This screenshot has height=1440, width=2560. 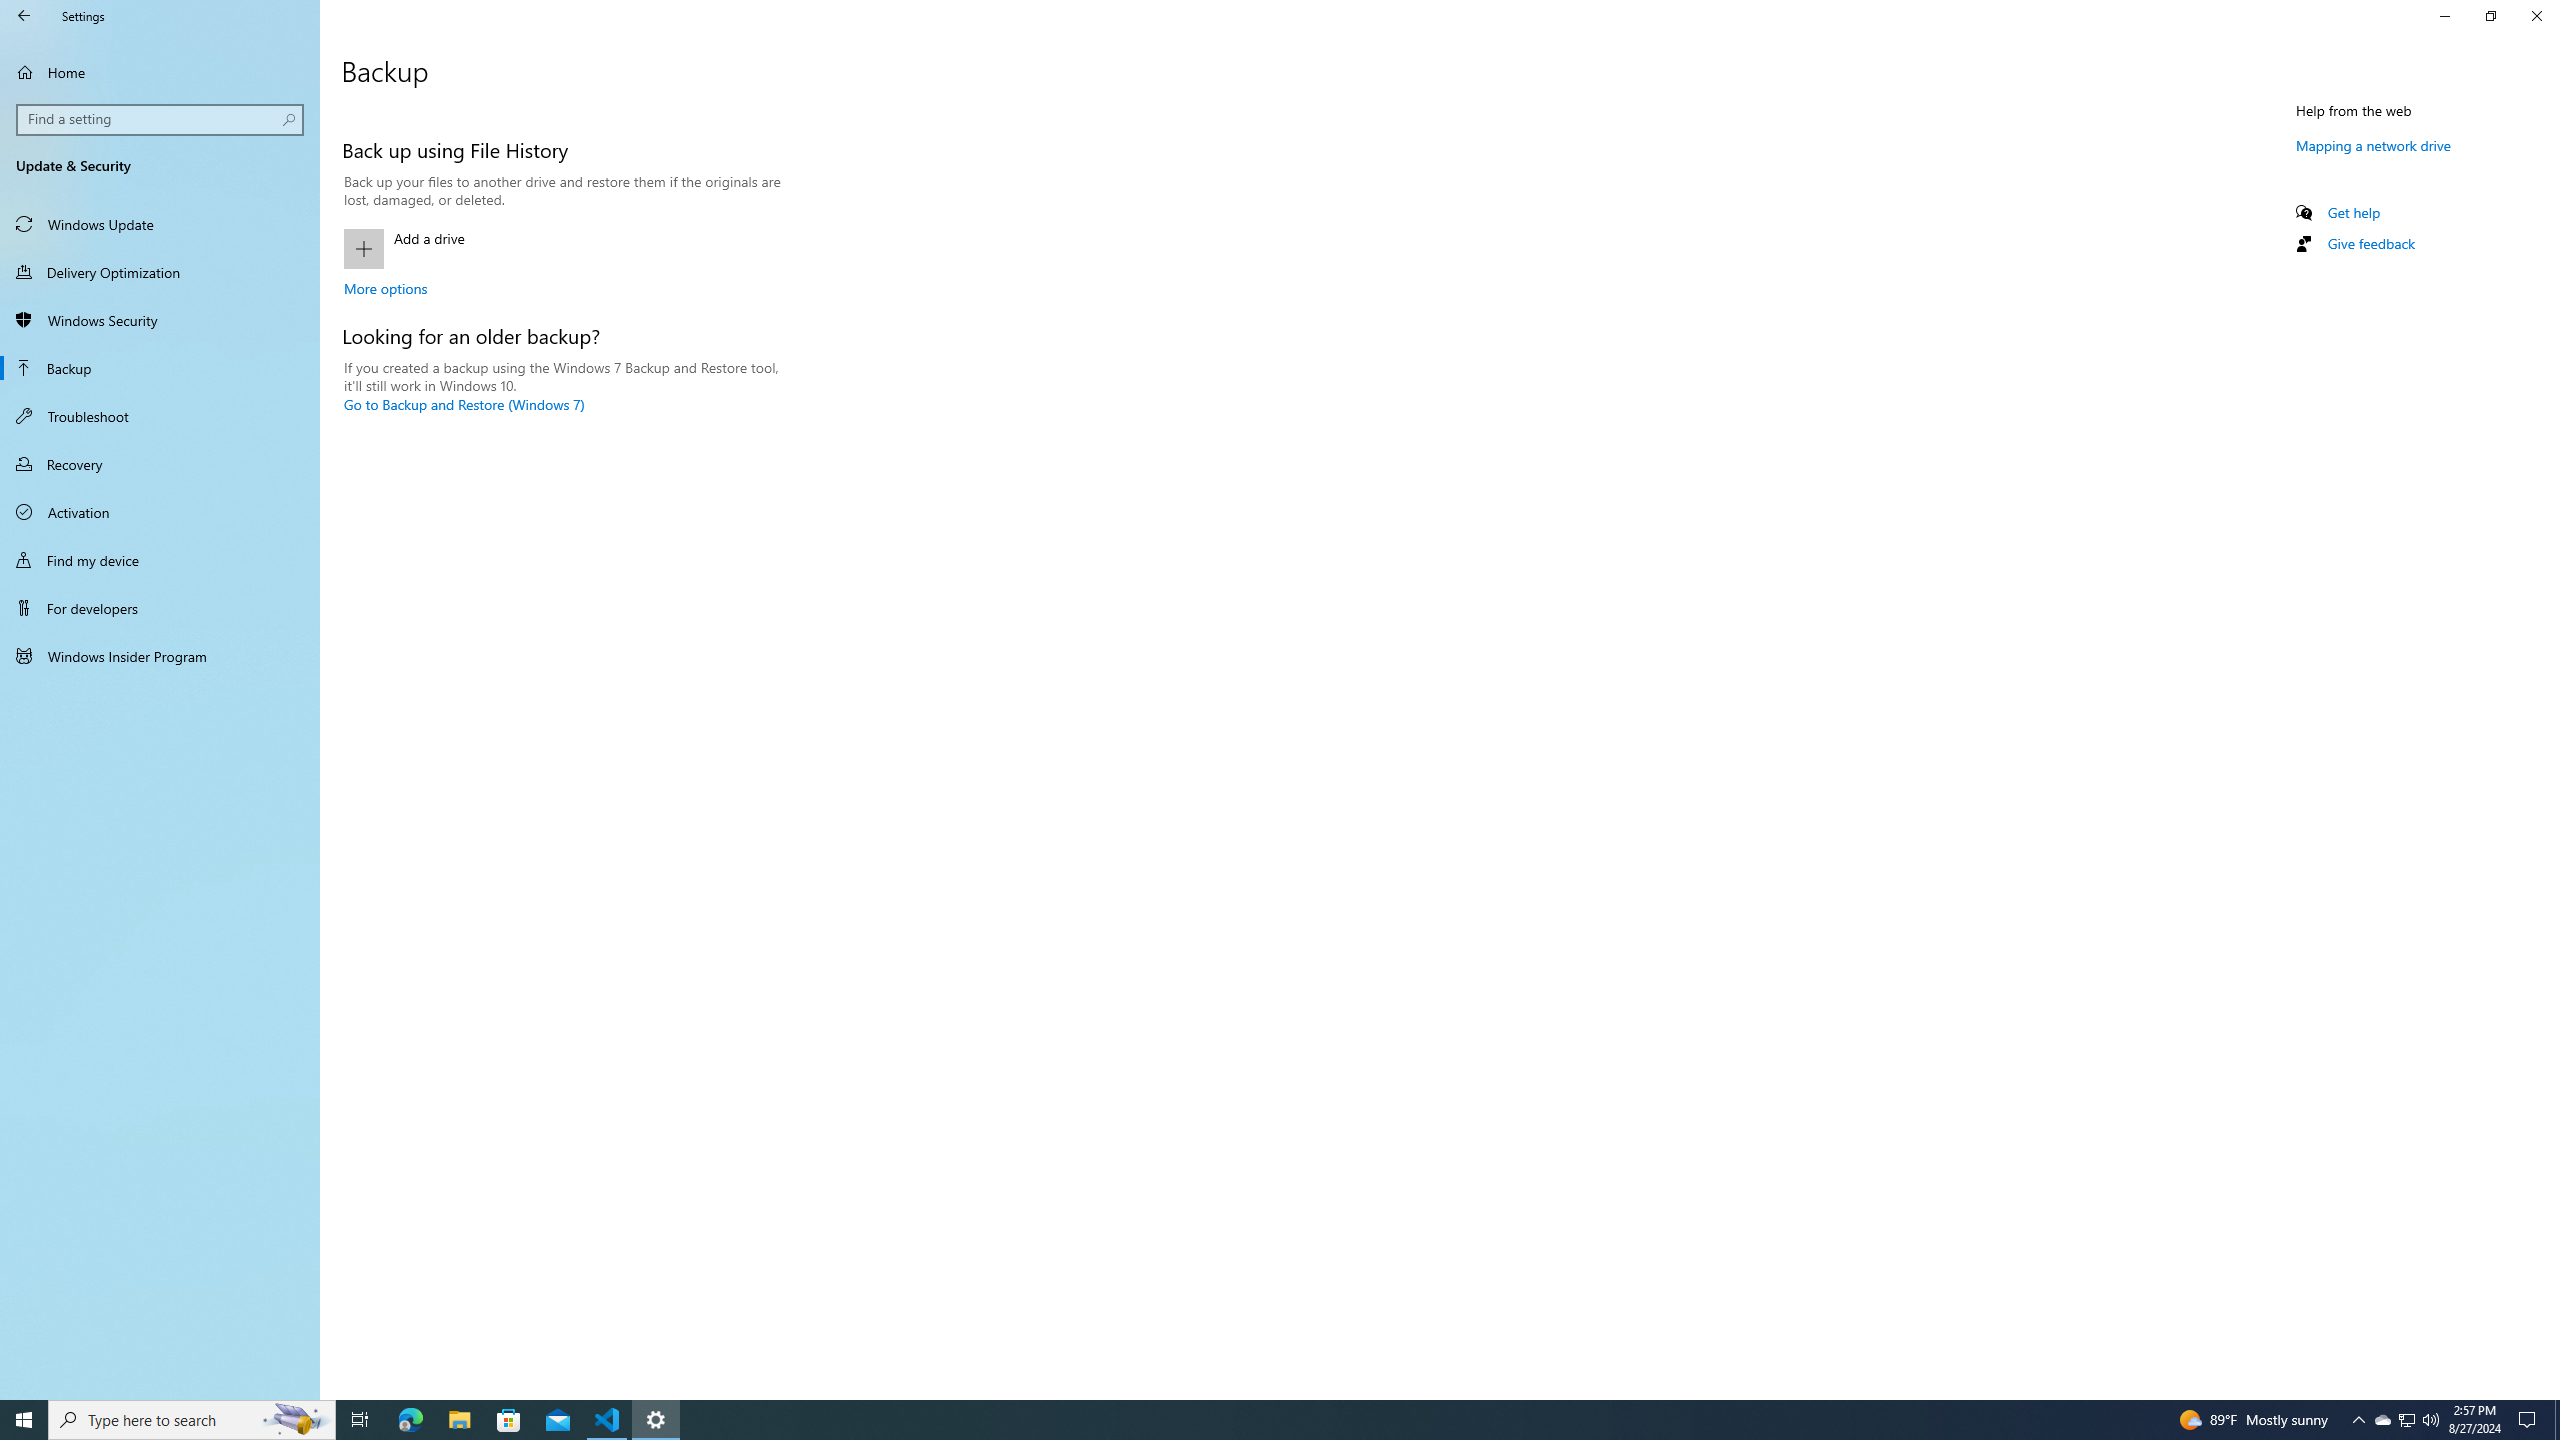 What do you see at coordinates (160, 464) in the screenshot?
I see `Recovery` at bounding box center [160, 464].